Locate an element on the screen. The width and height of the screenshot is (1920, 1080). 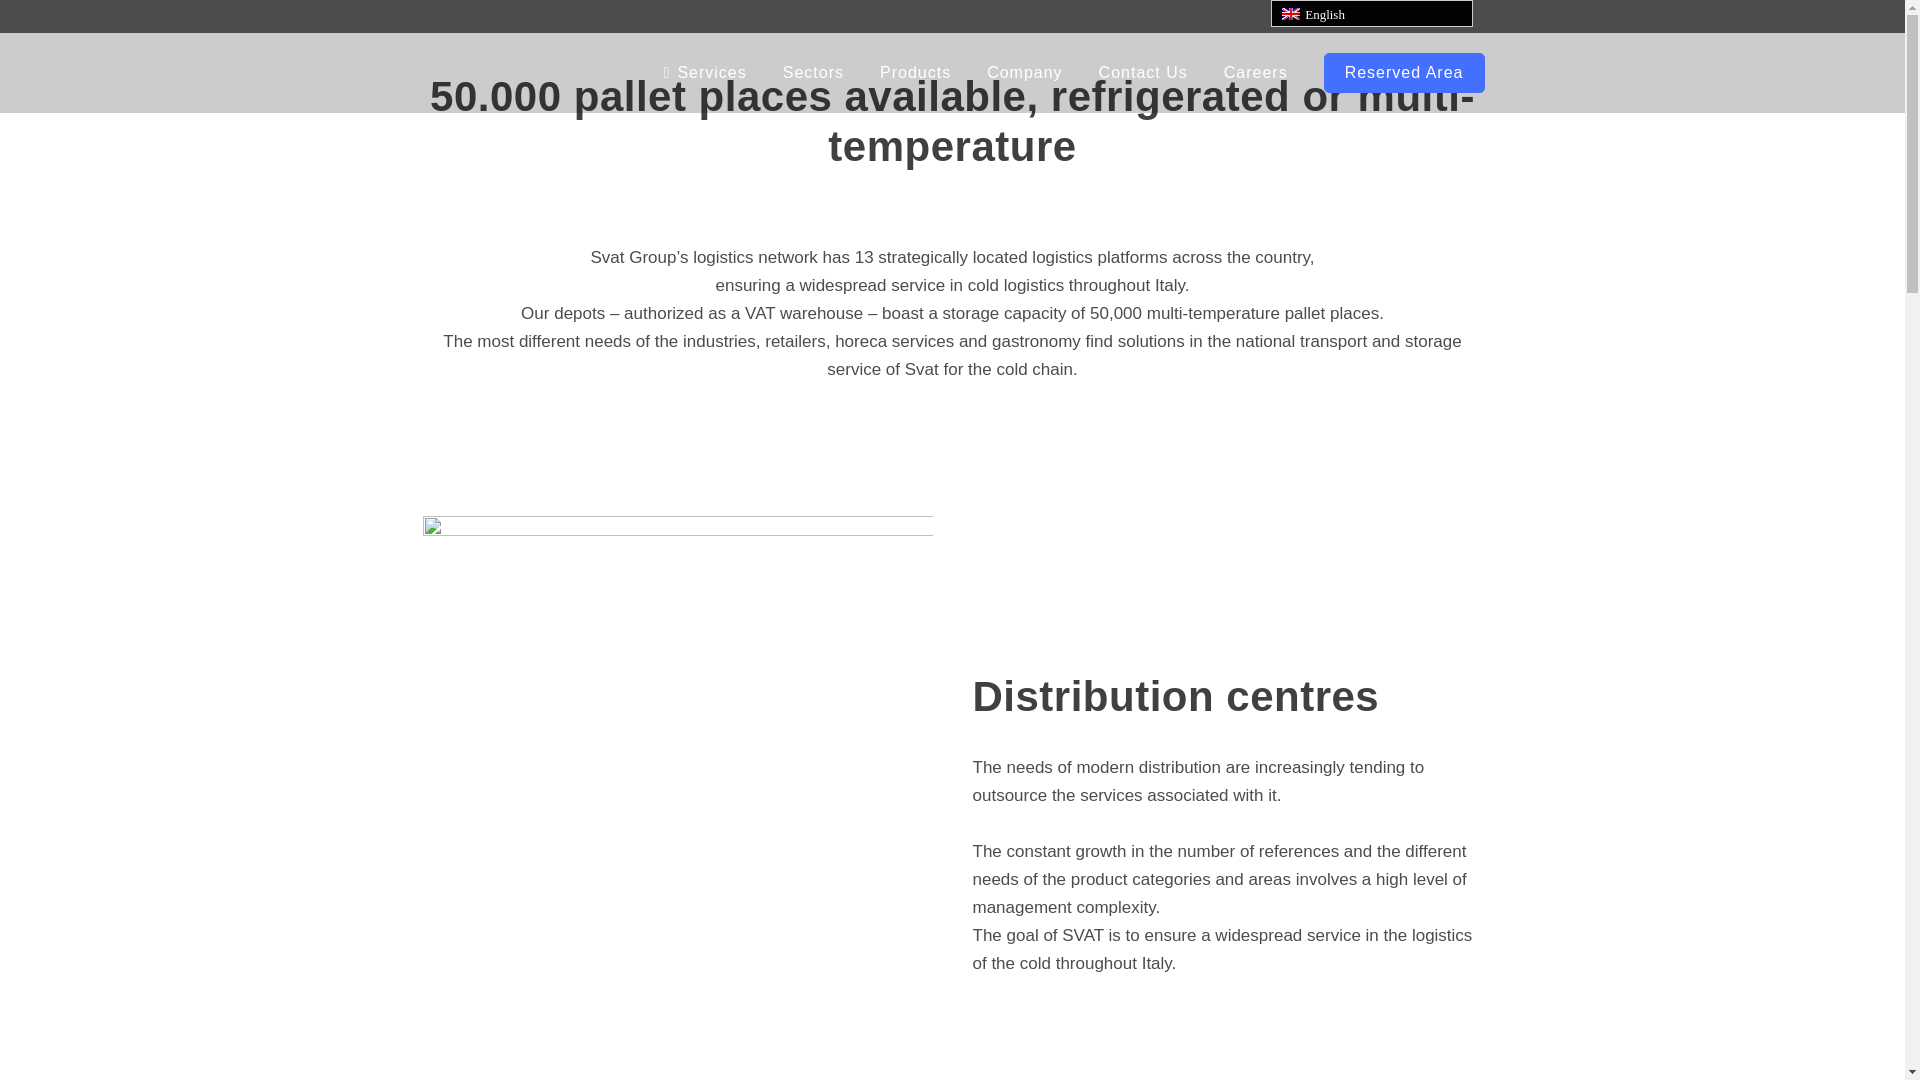
Reserved Area is located at coordinates (1404, 73).